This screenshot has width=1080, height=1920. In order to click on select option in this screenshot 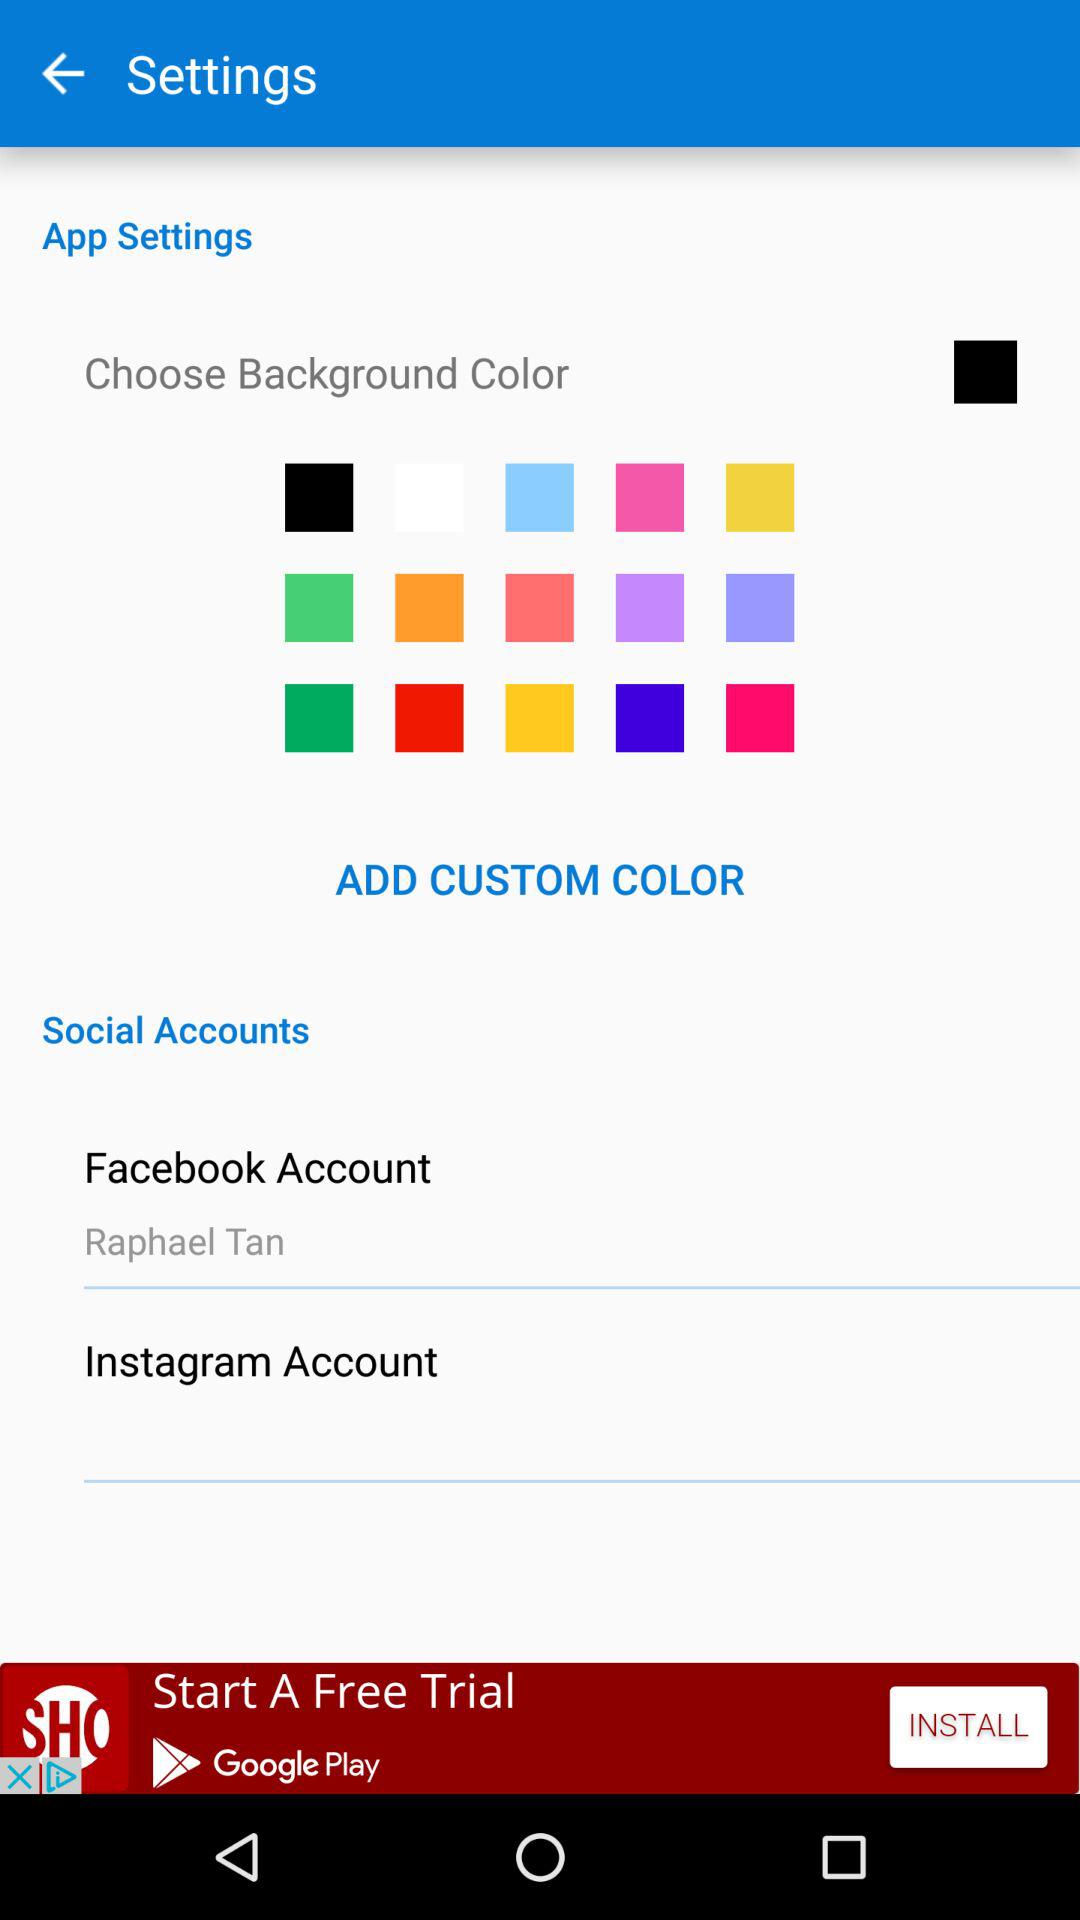, I will do `click(429, 718)`.